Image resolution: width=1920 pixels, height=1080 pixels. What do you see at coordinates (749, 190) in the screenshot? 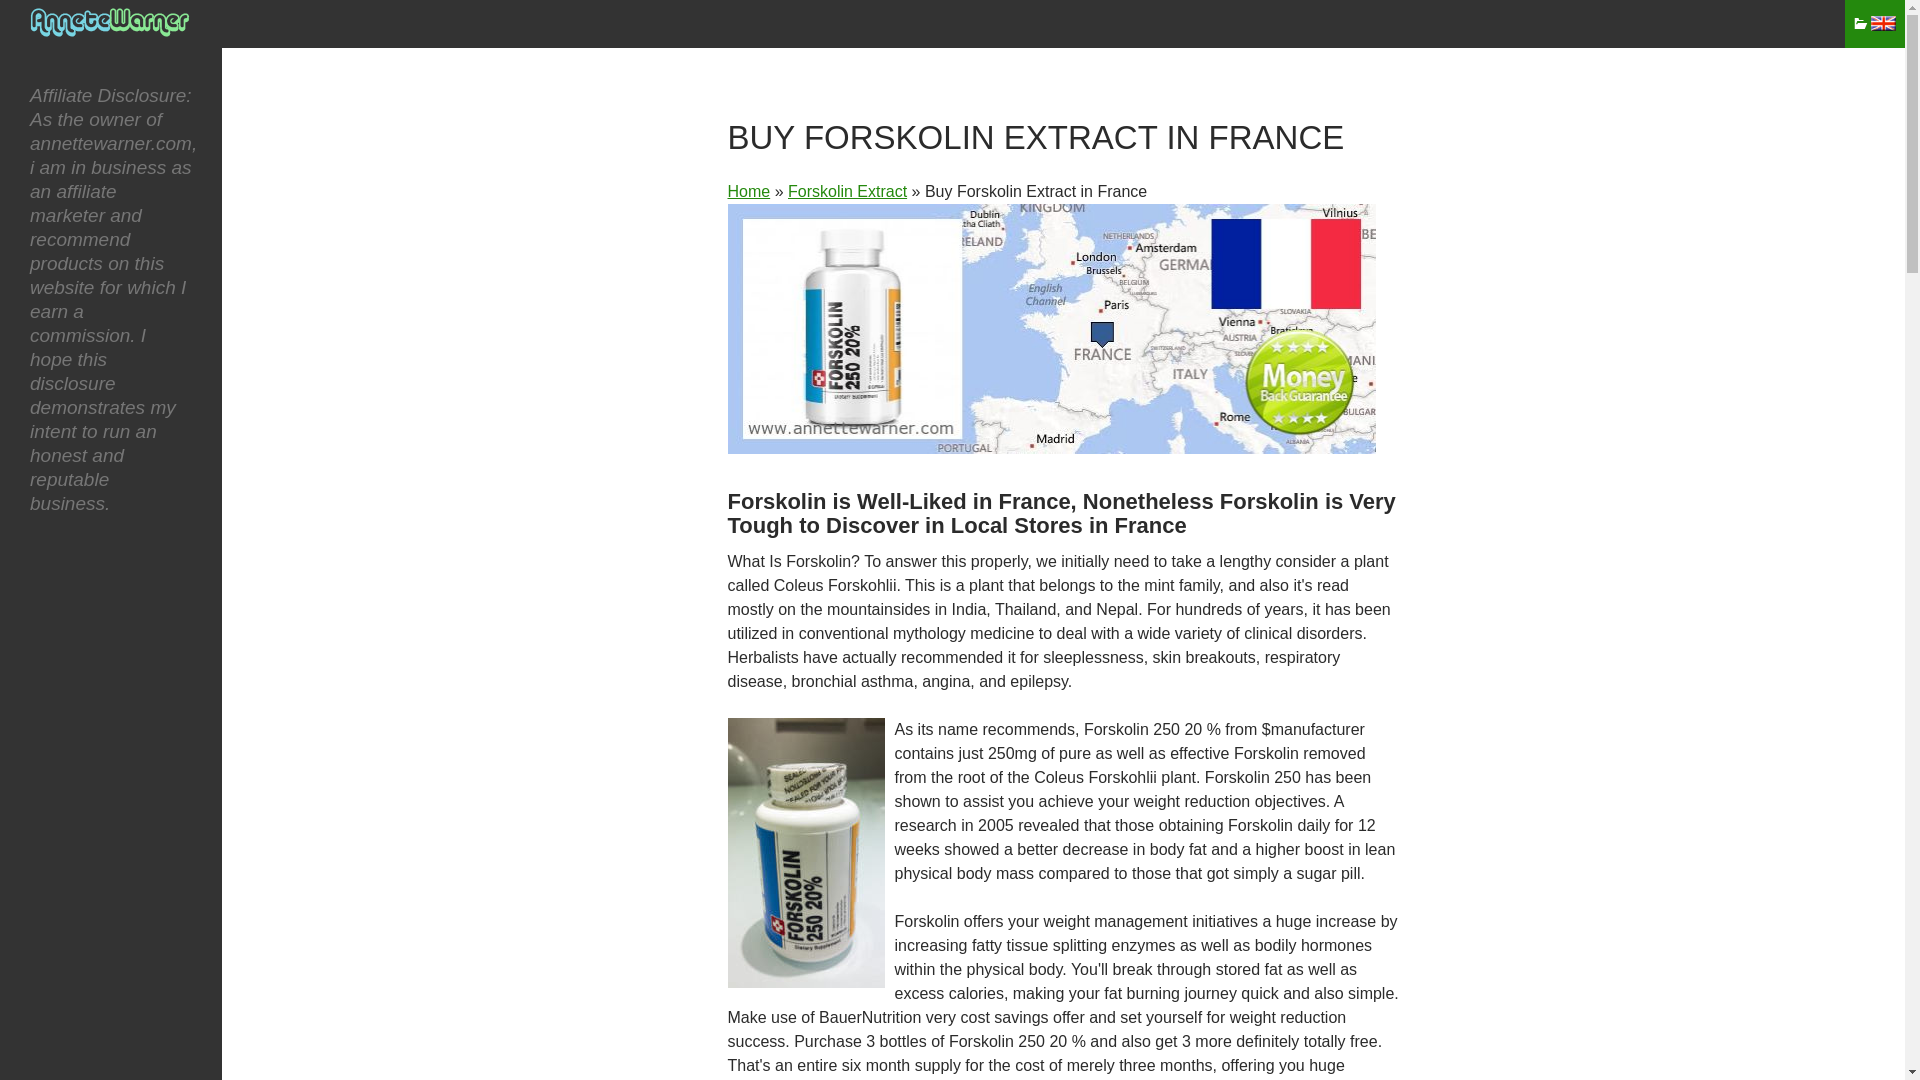
I see `Home` at bounding box center [749, 190].